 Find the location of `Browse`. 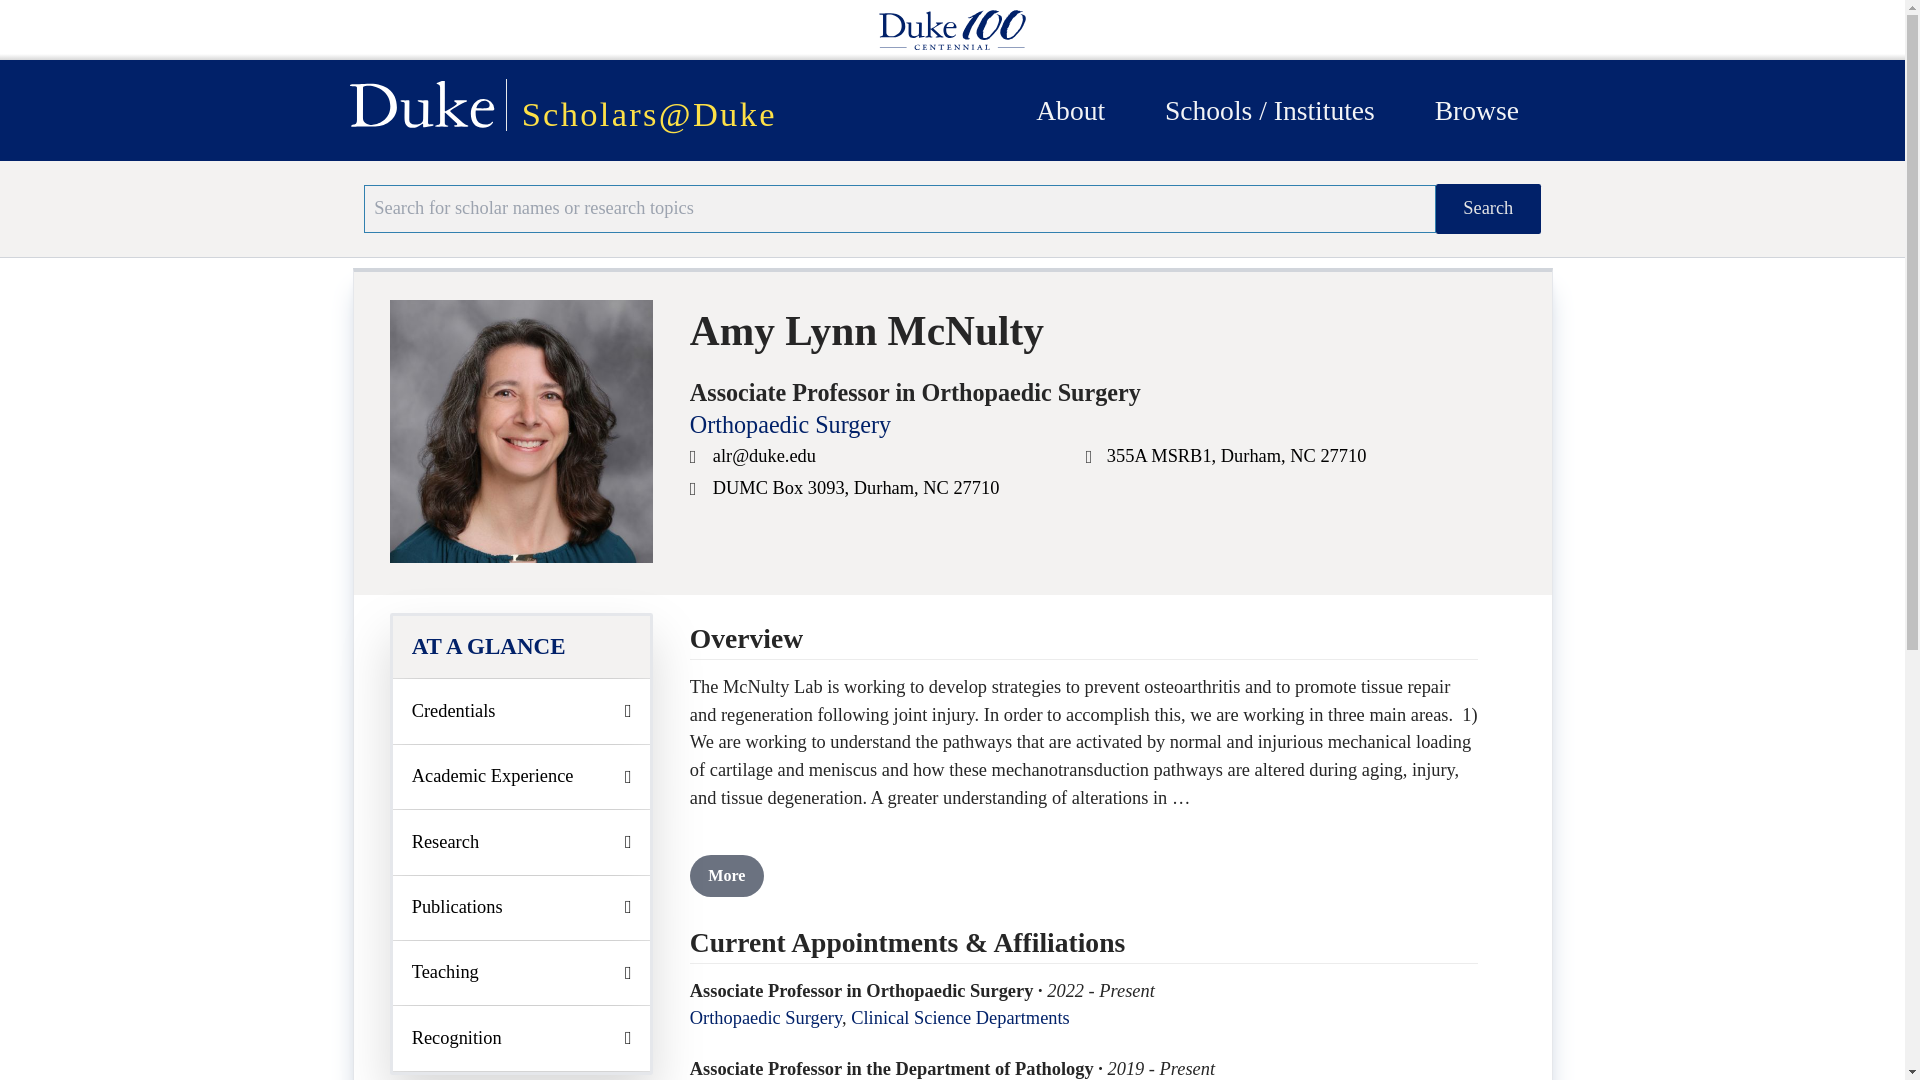

Browse is located at coordinates (1476, 110).